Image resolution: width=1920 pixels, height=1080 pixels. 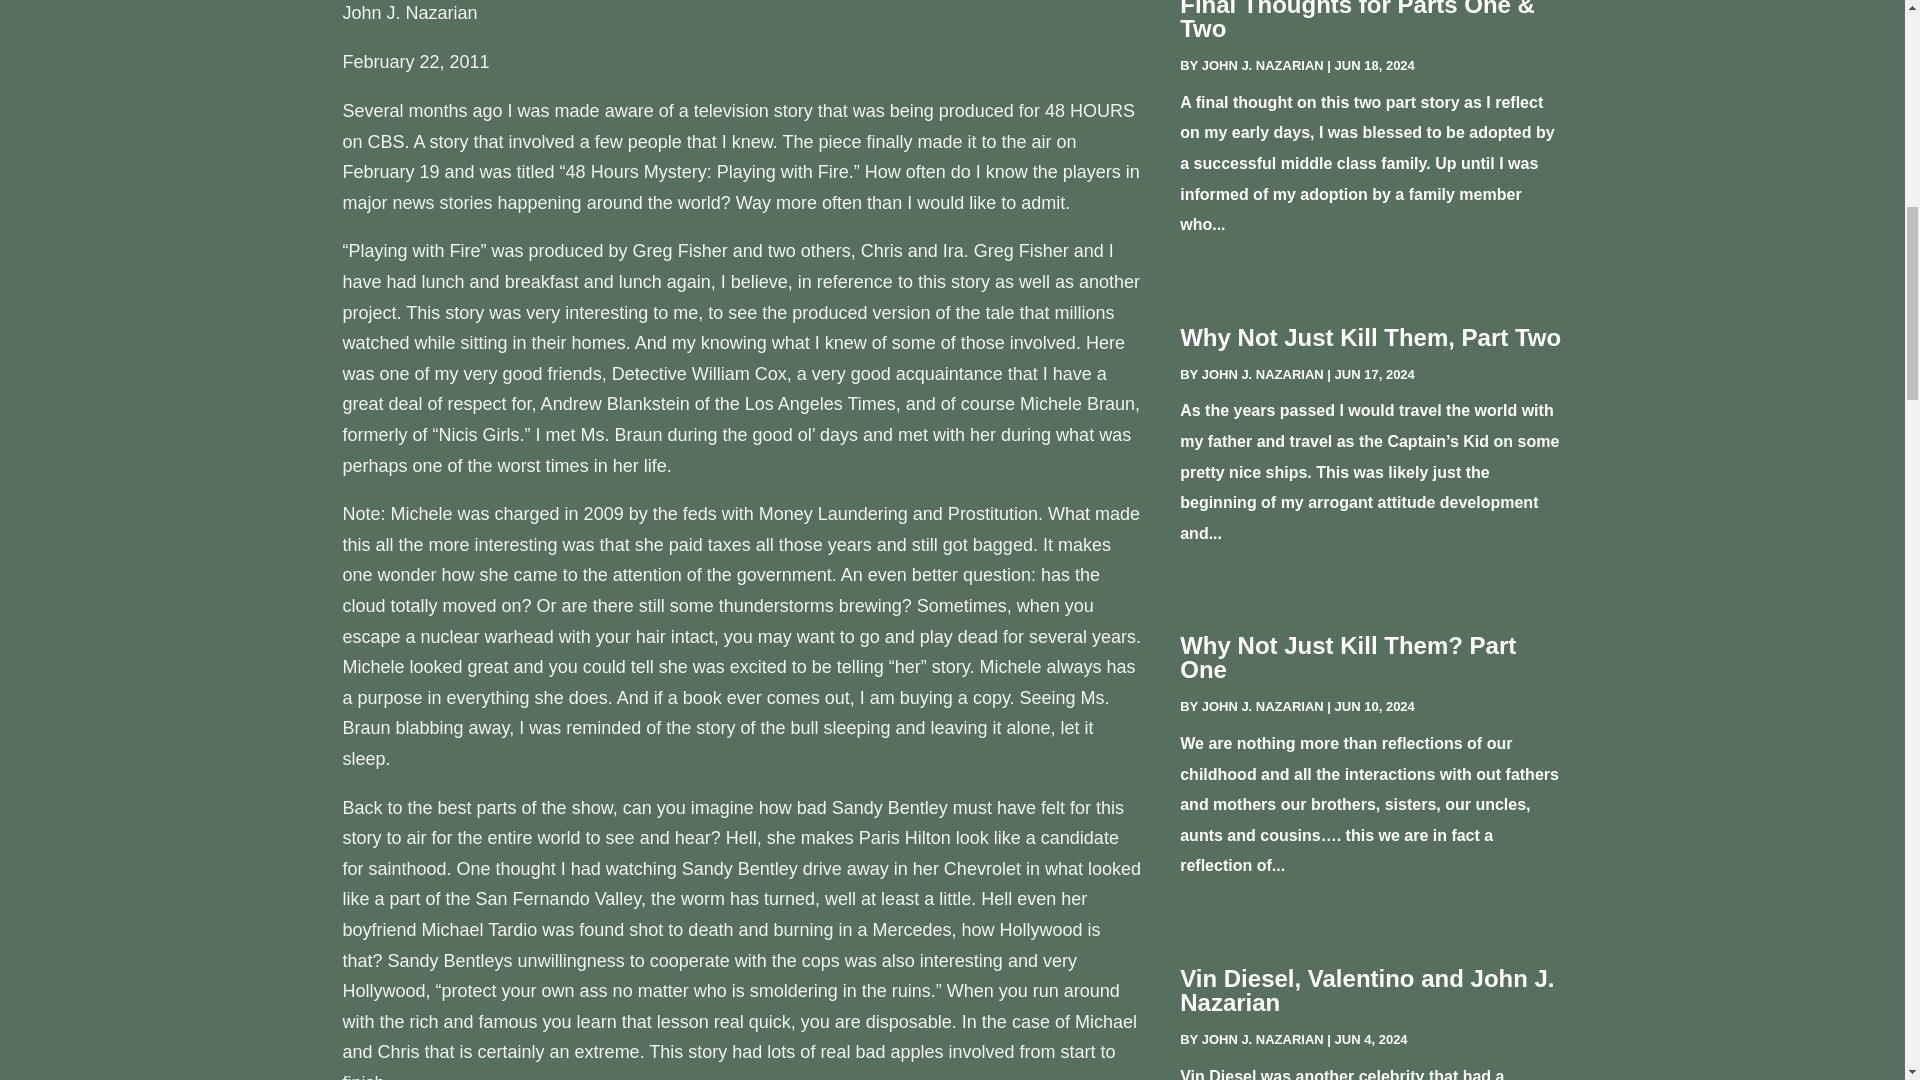 I want to click on JOHN J. NAZARIAN, so click(x=1262, y=66).